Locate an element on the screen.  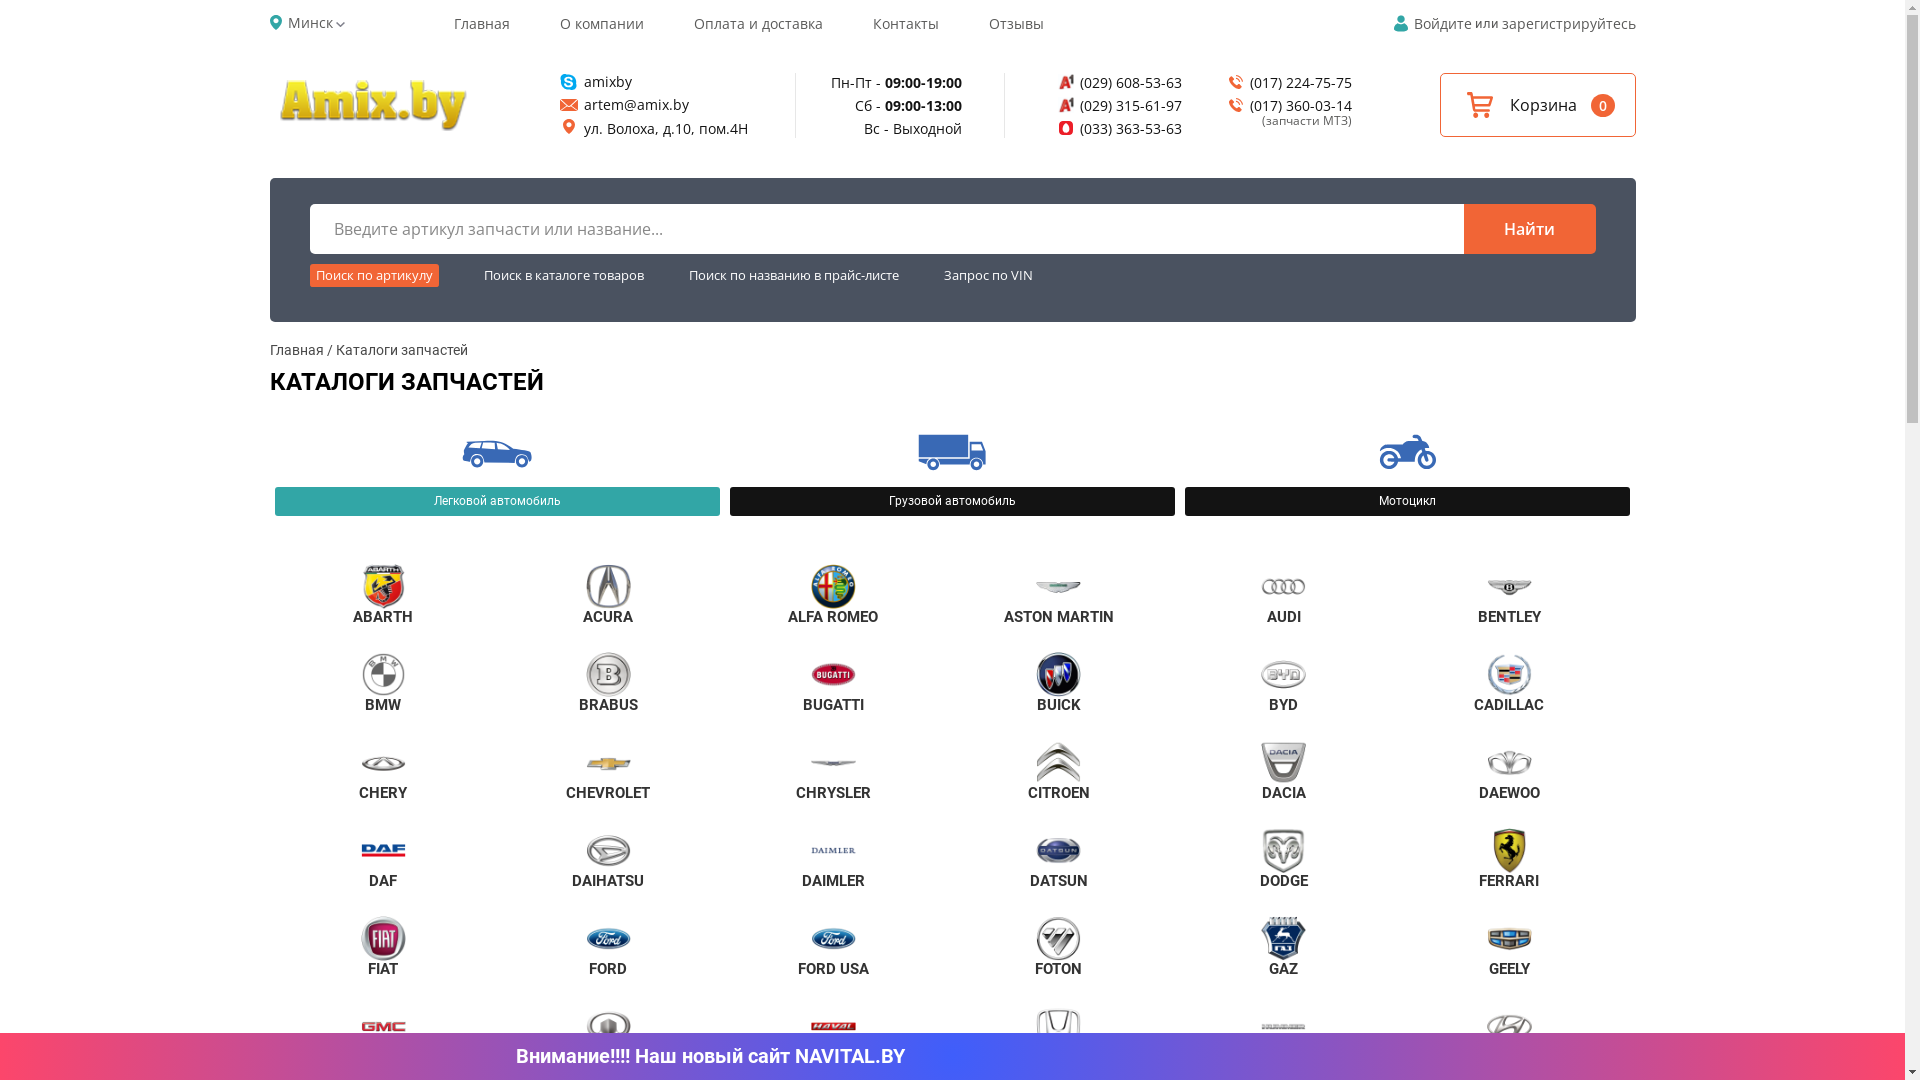
DODGE is located at coordinates (1284, 859).